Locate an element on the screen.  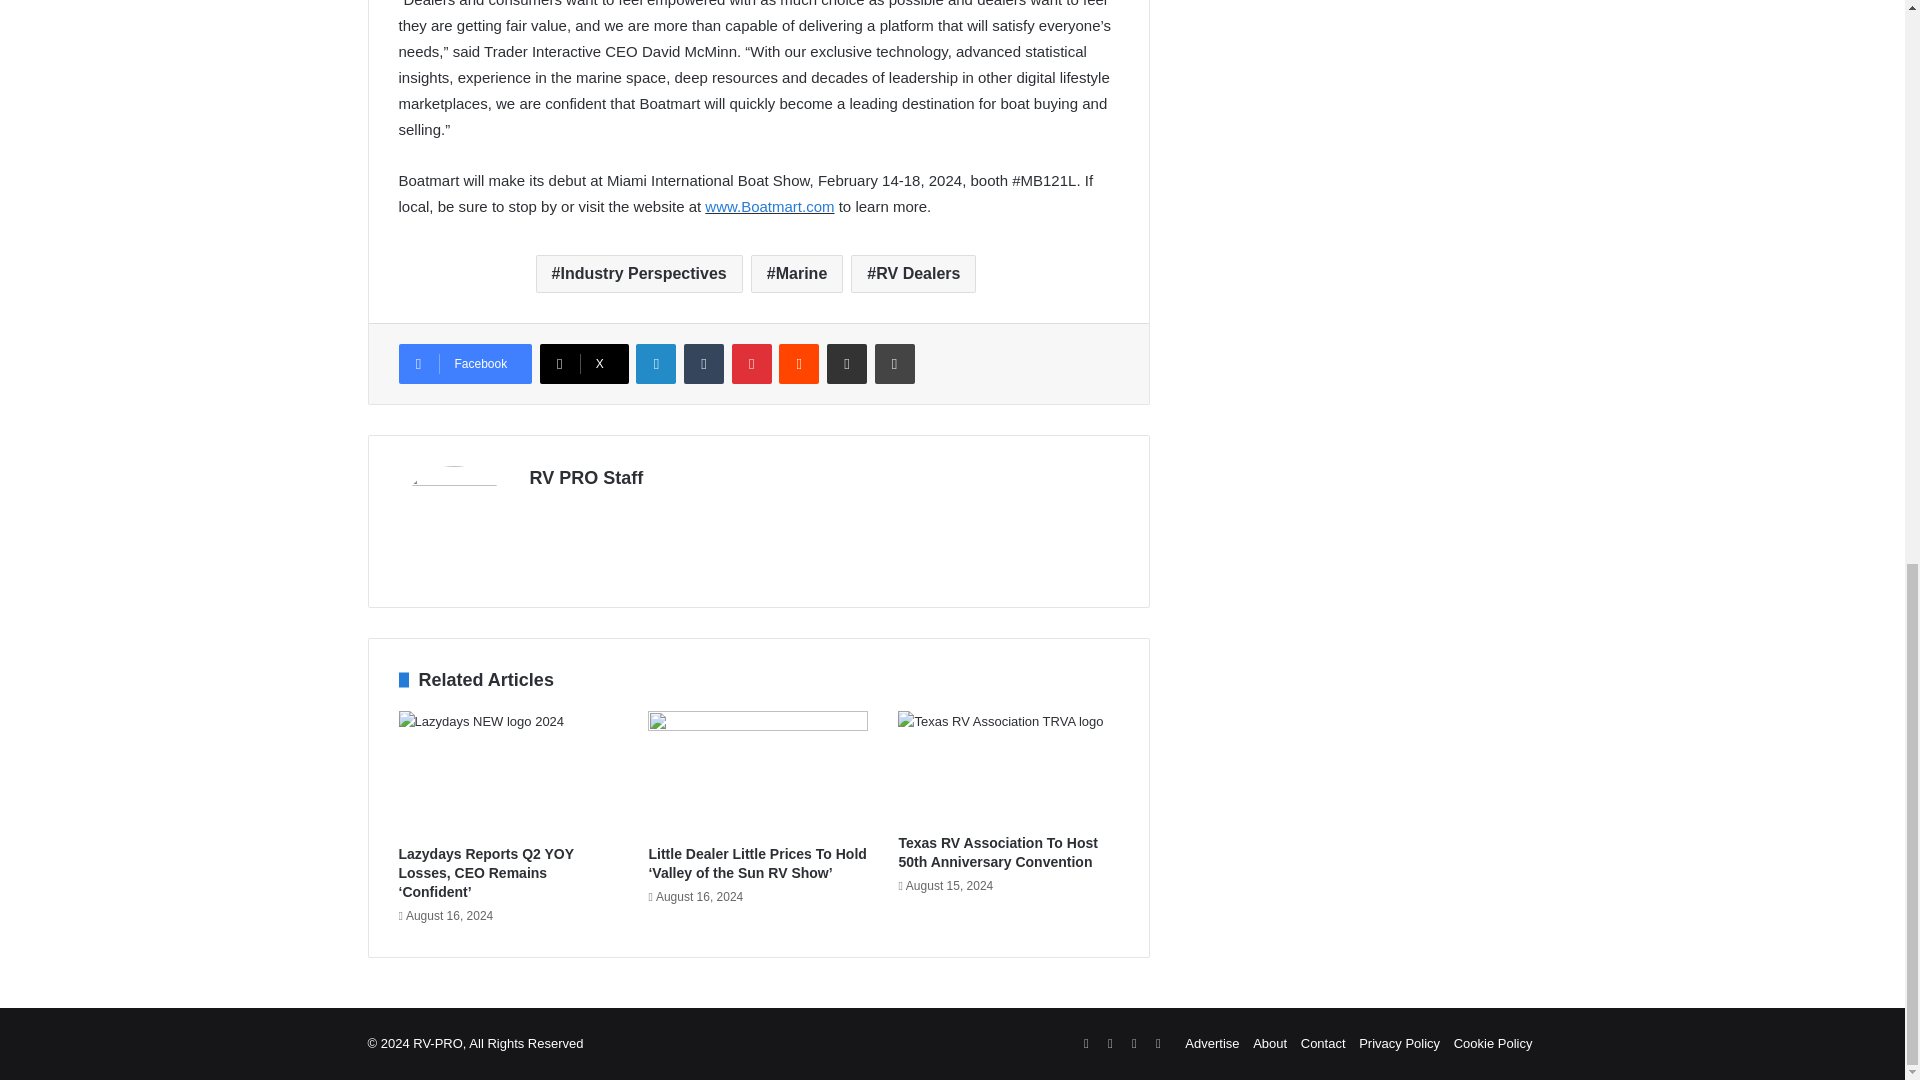
LinkedIn is located at coordinates (655, 364).